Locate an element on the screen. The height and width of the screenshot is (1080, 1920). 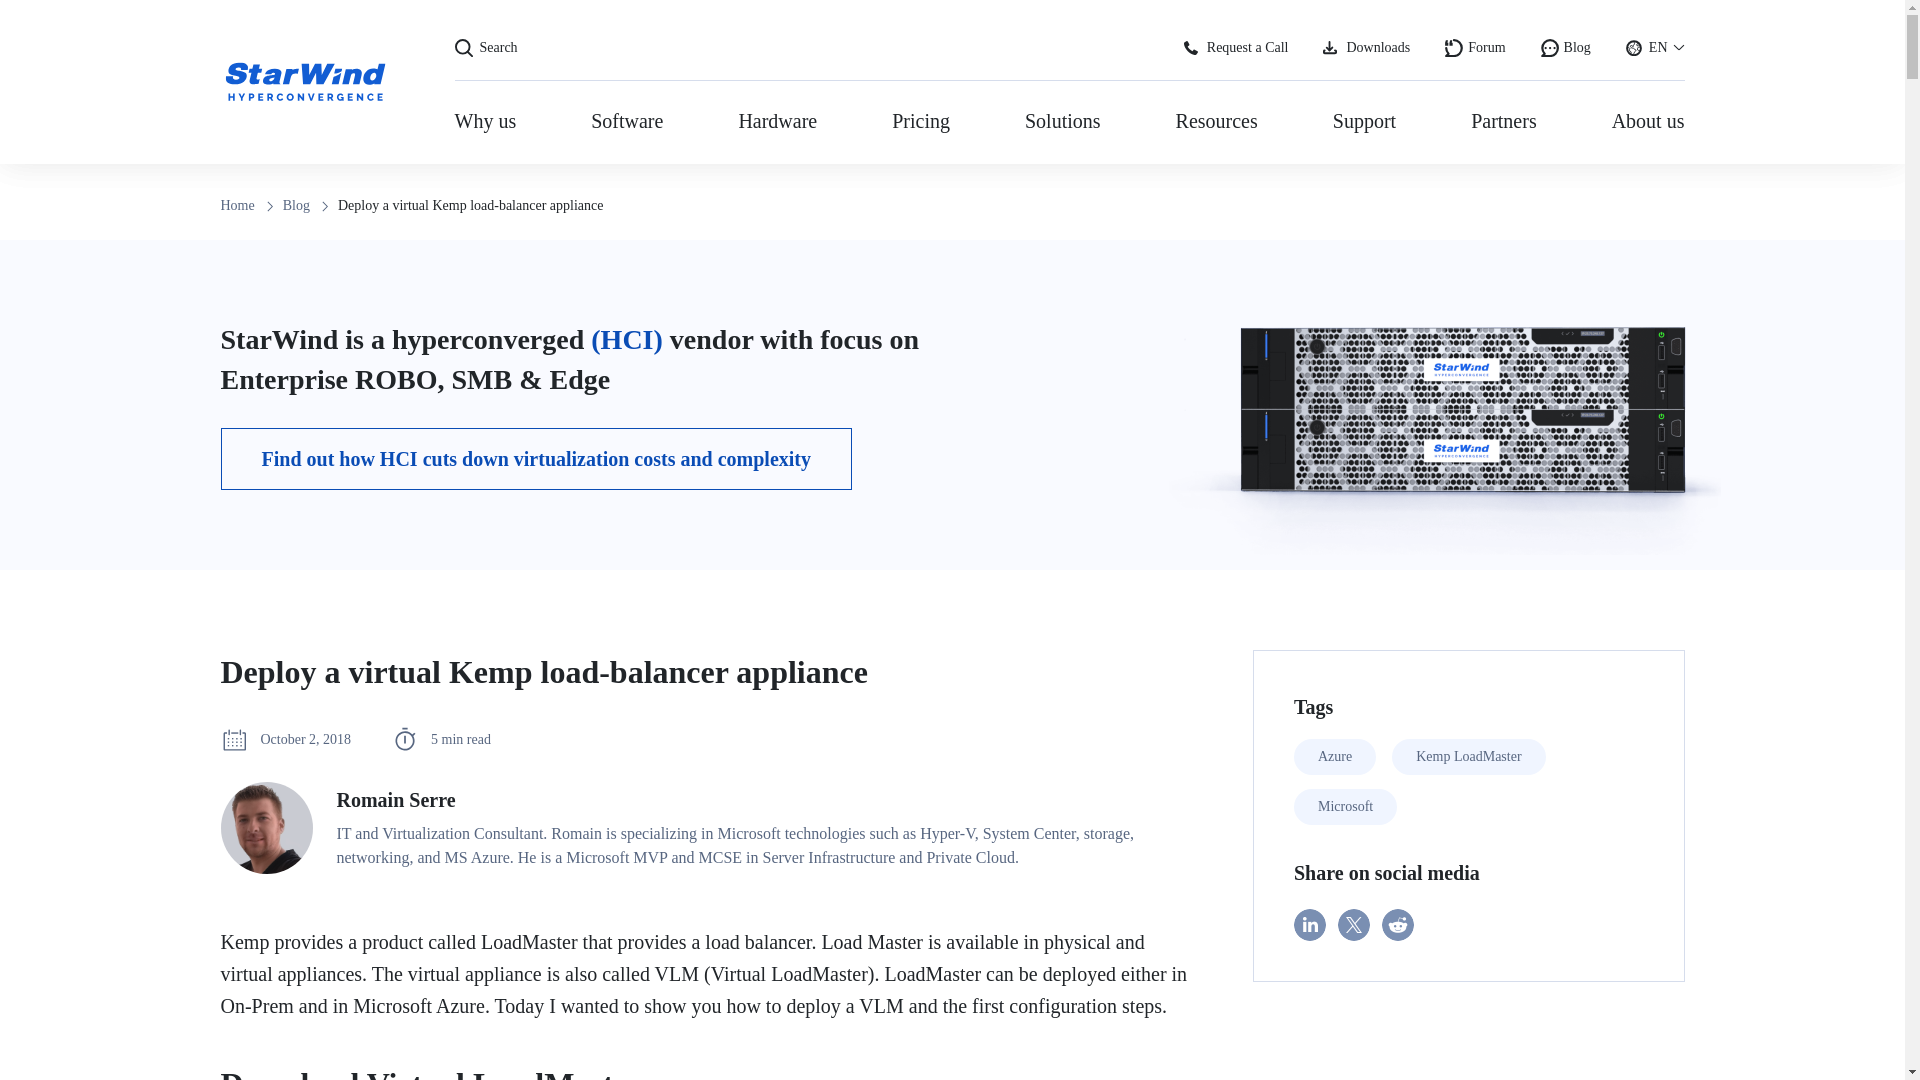
Search is located at coordinates (1467, 865).